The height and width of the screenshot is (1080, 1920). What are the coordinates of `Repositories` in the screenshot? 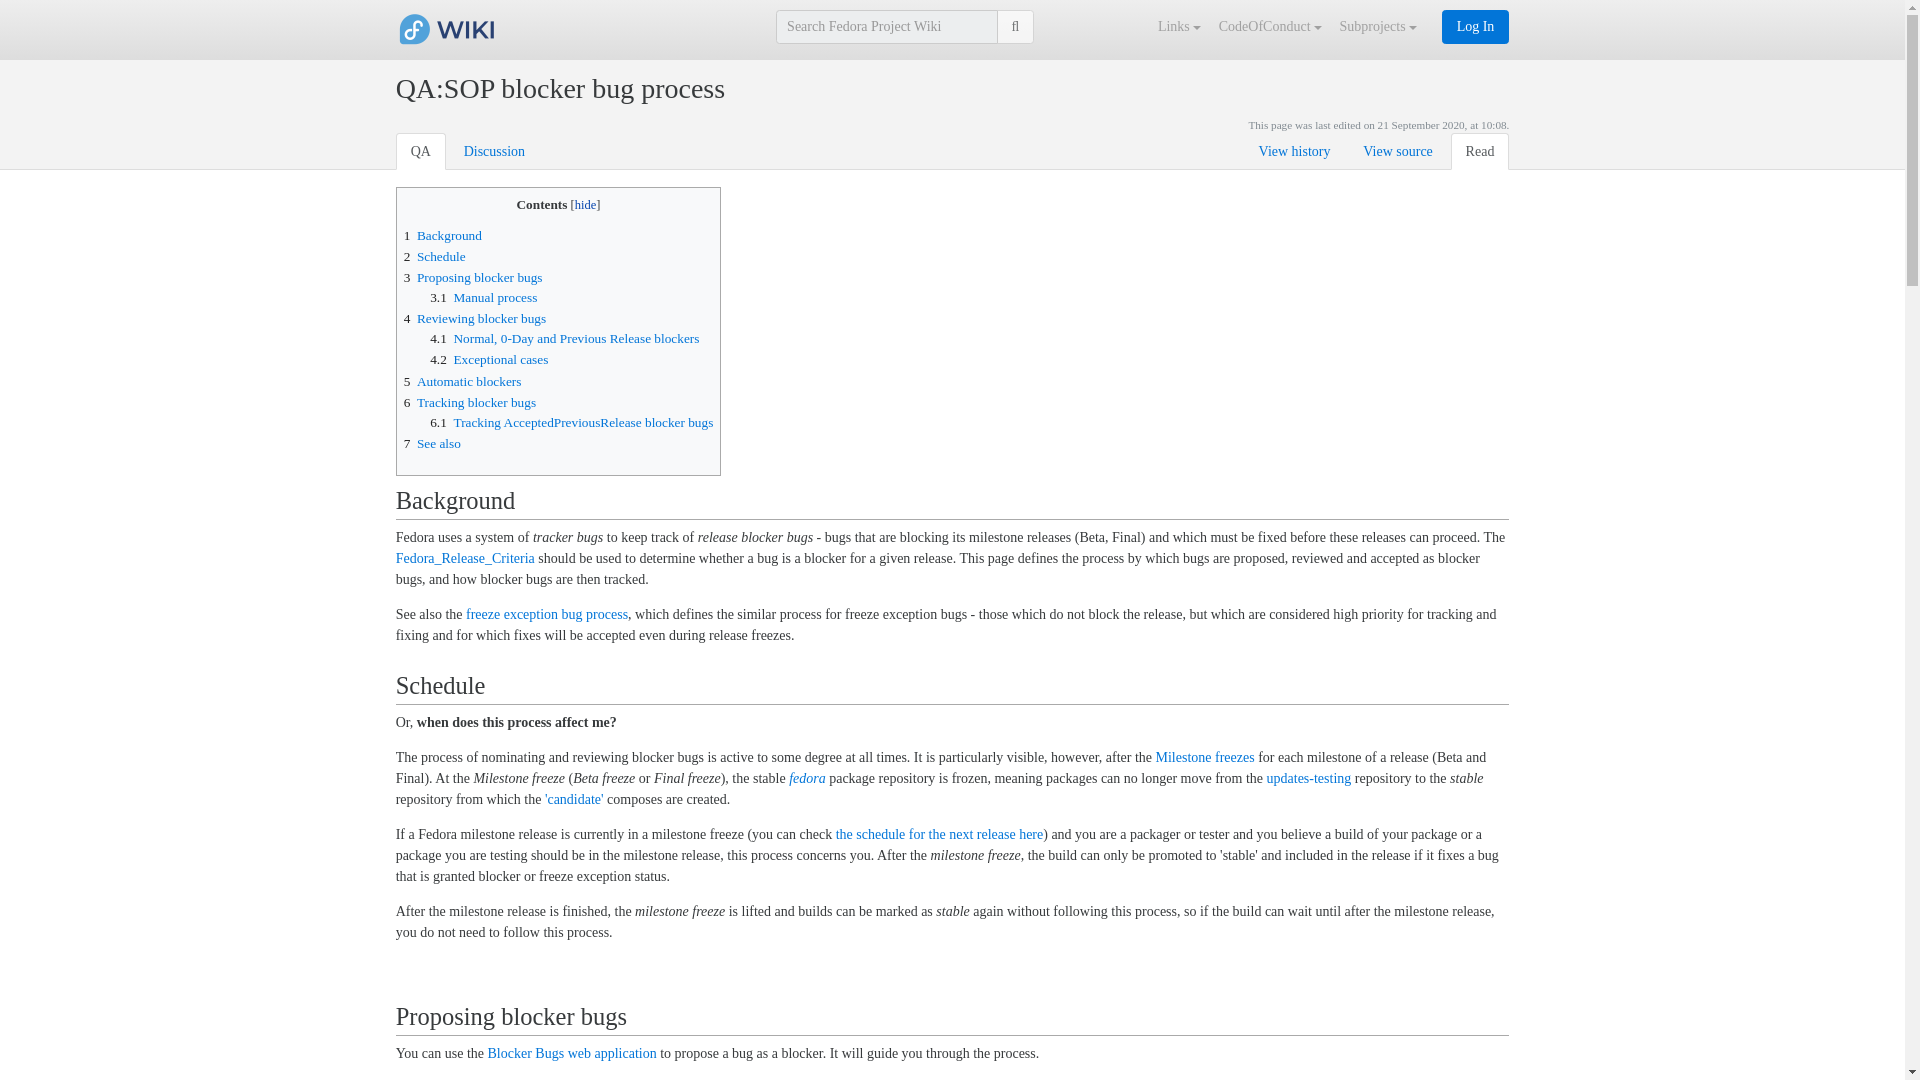 It's located at (807, 778).